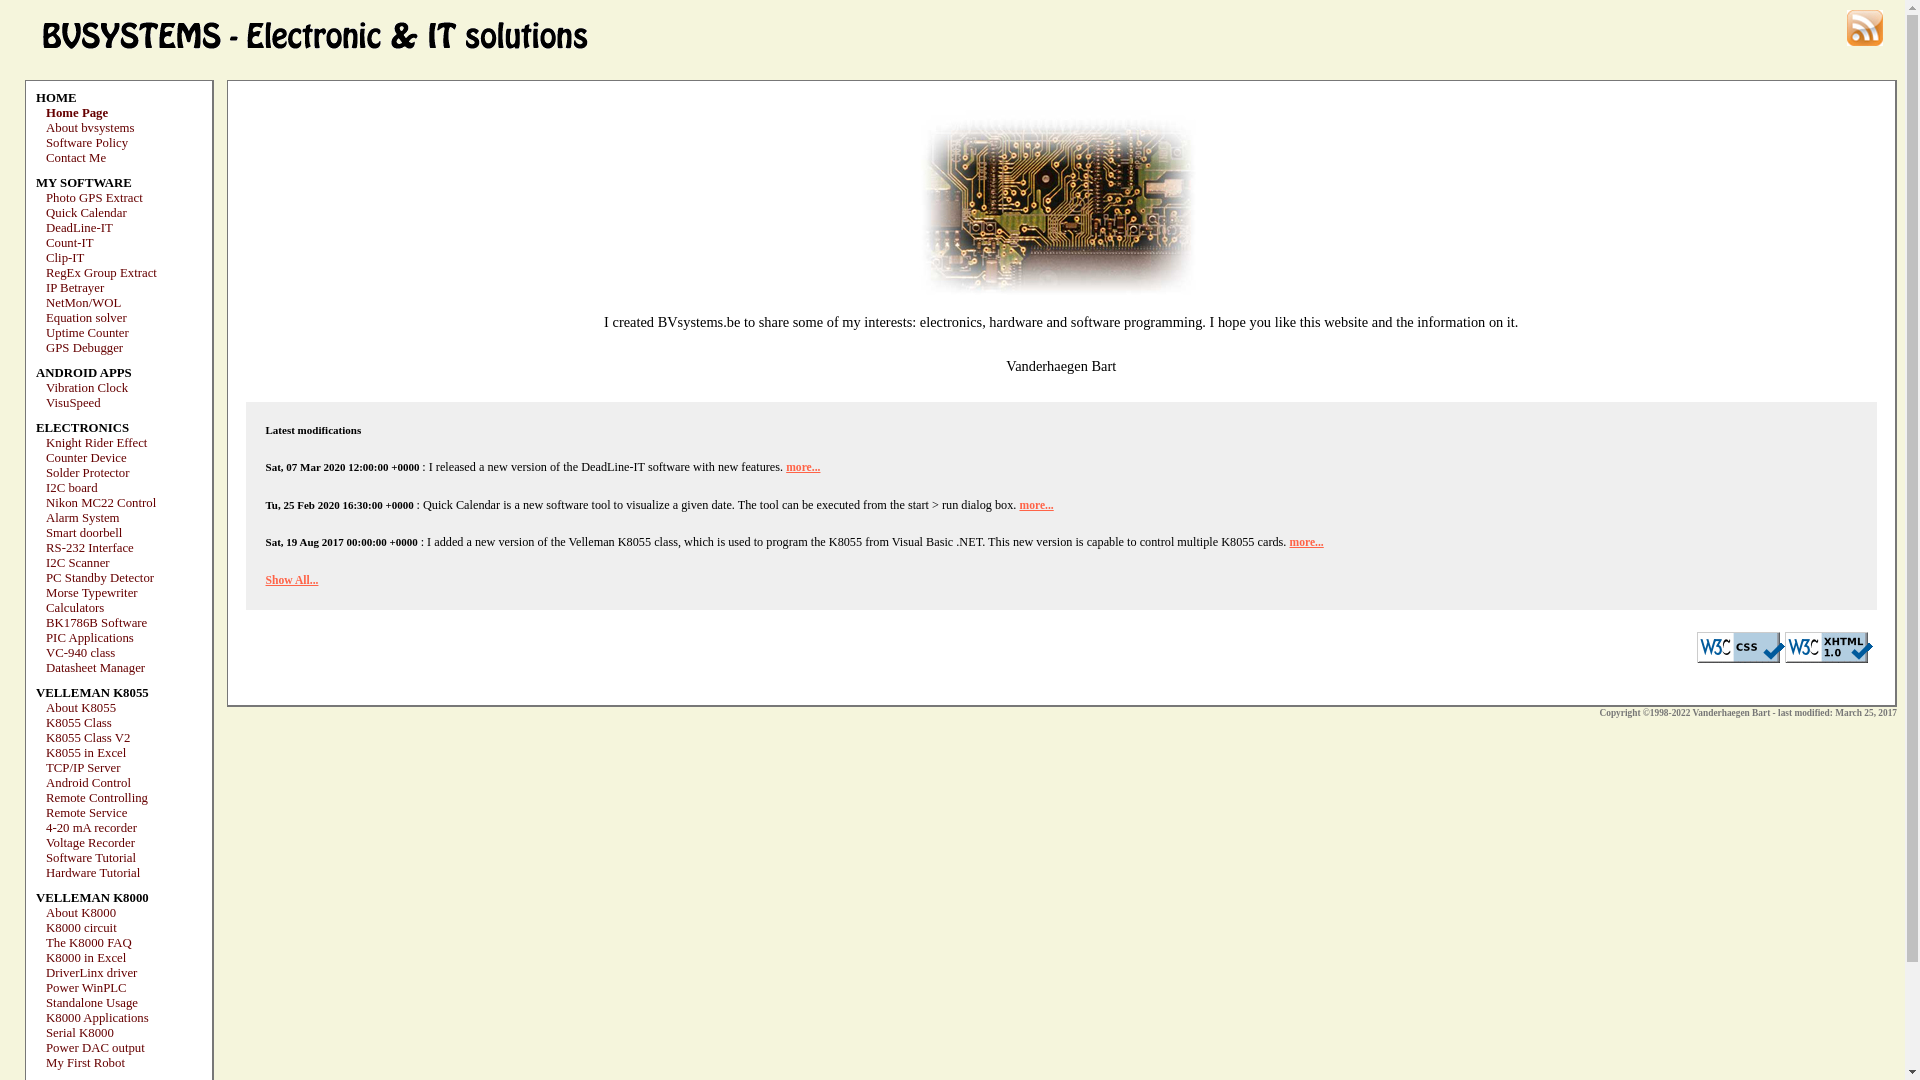  What do you see at coordinates (97, 798) in the screenshot?
I see `Remote Controlling` at bounding box center [97, 798].